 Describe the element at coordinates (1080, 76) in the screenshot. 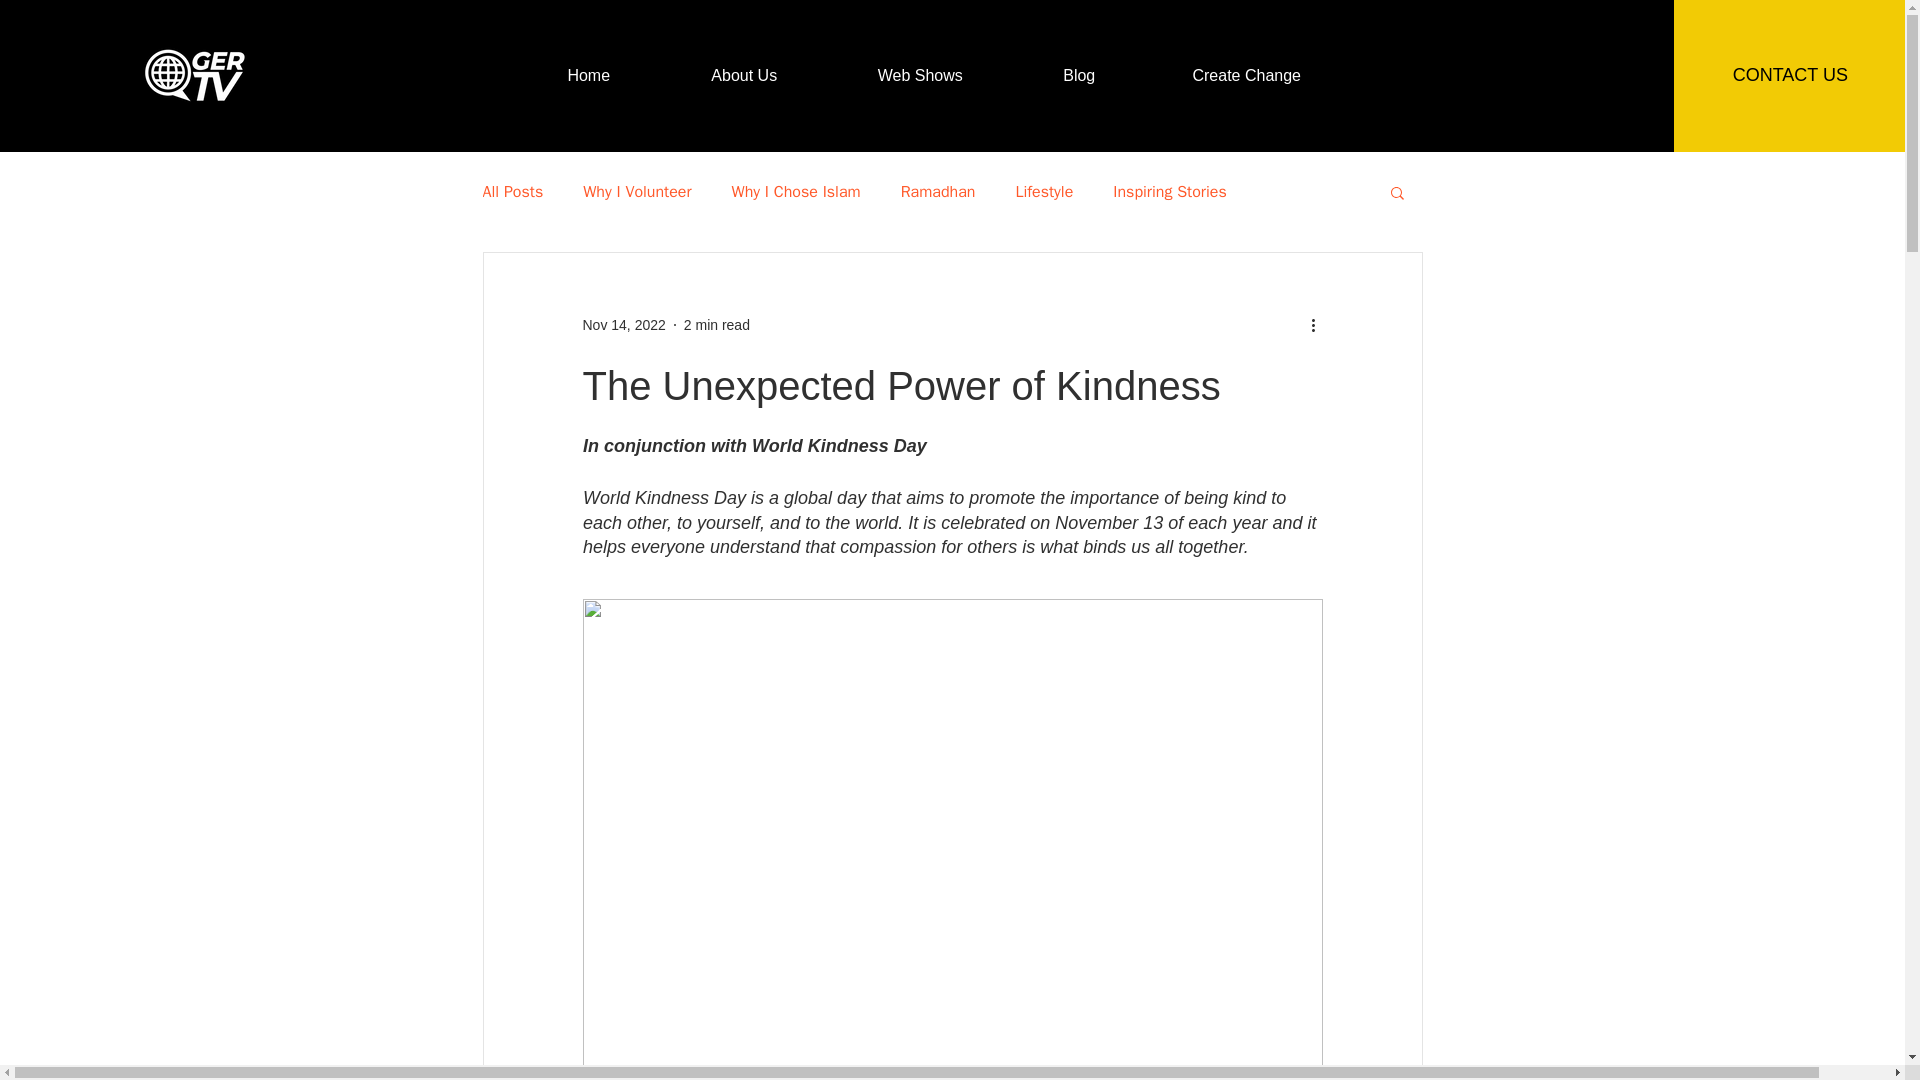

I see `Blog` at that location.